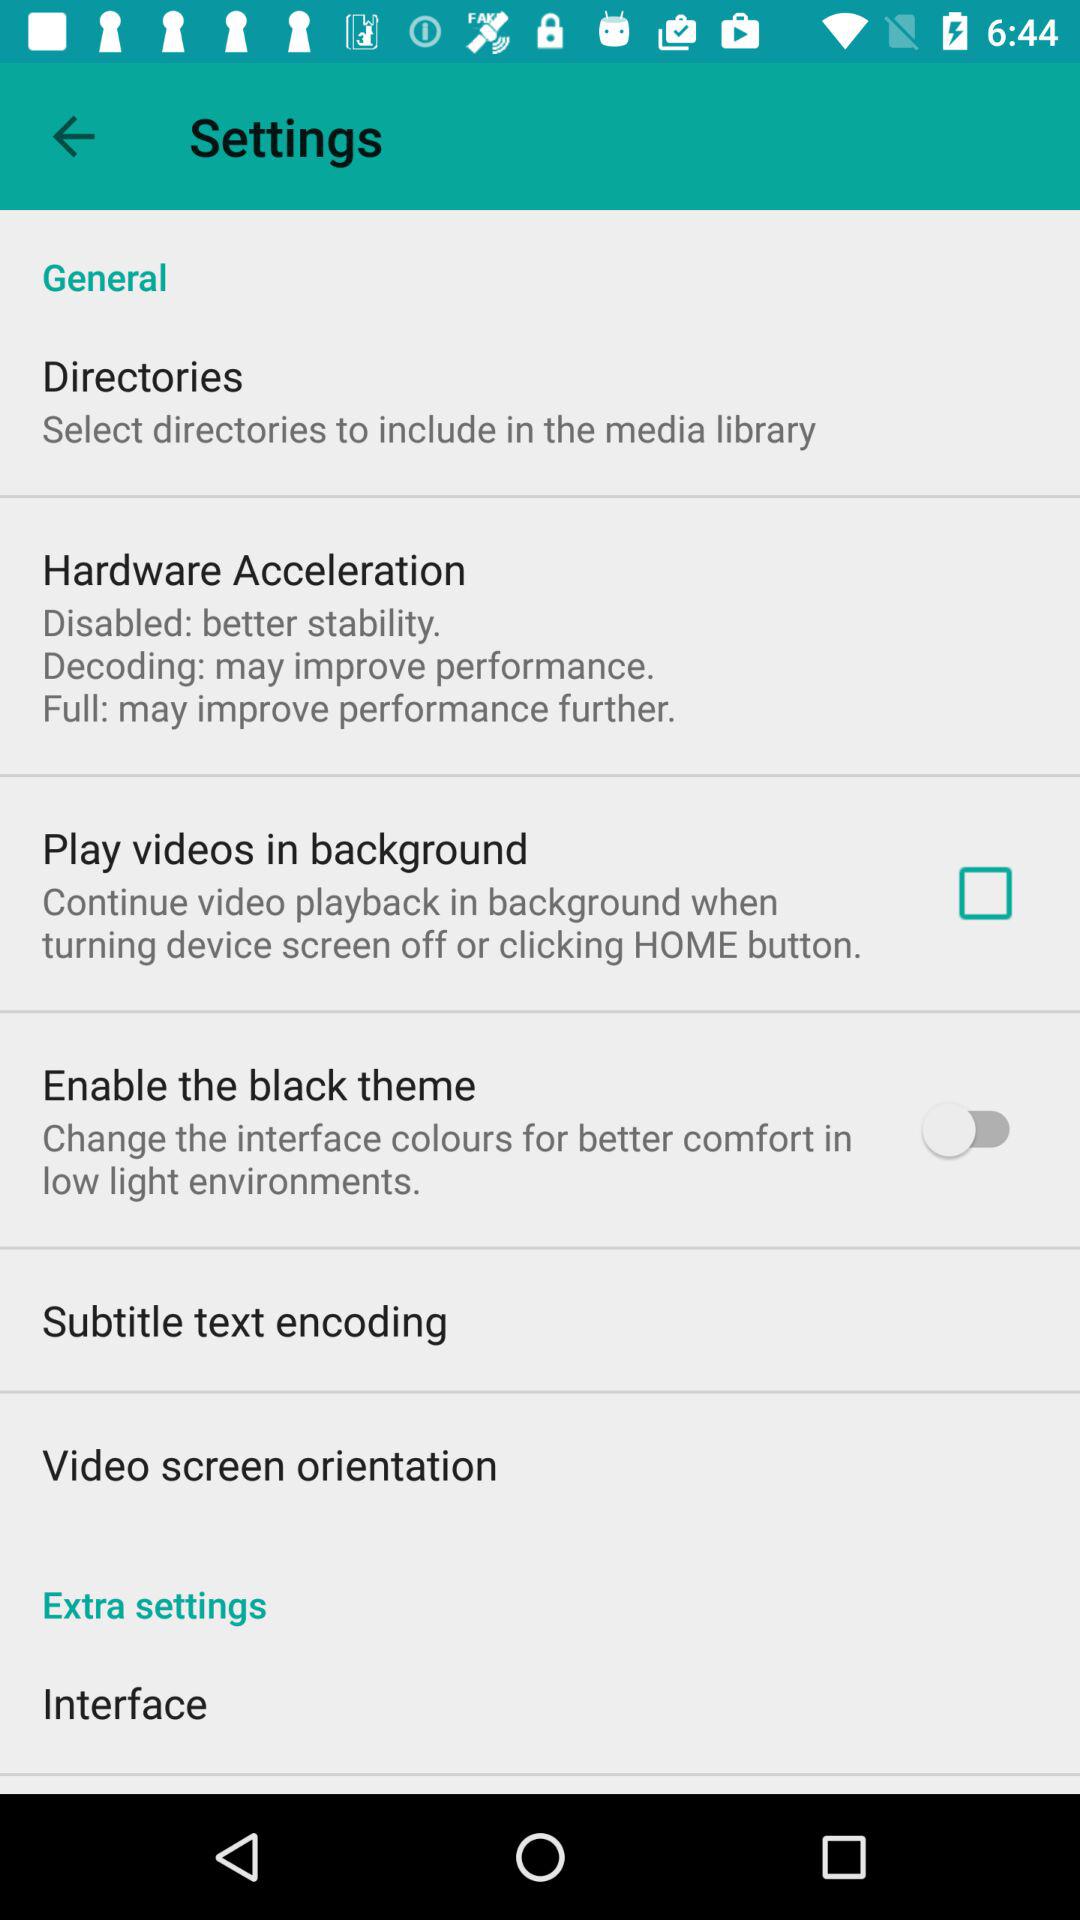 The image size is (1080, 1920). Describe the element at coordinates (259, 1084) in the screenshot. I see `launch the item below continue video playback app` at that location.